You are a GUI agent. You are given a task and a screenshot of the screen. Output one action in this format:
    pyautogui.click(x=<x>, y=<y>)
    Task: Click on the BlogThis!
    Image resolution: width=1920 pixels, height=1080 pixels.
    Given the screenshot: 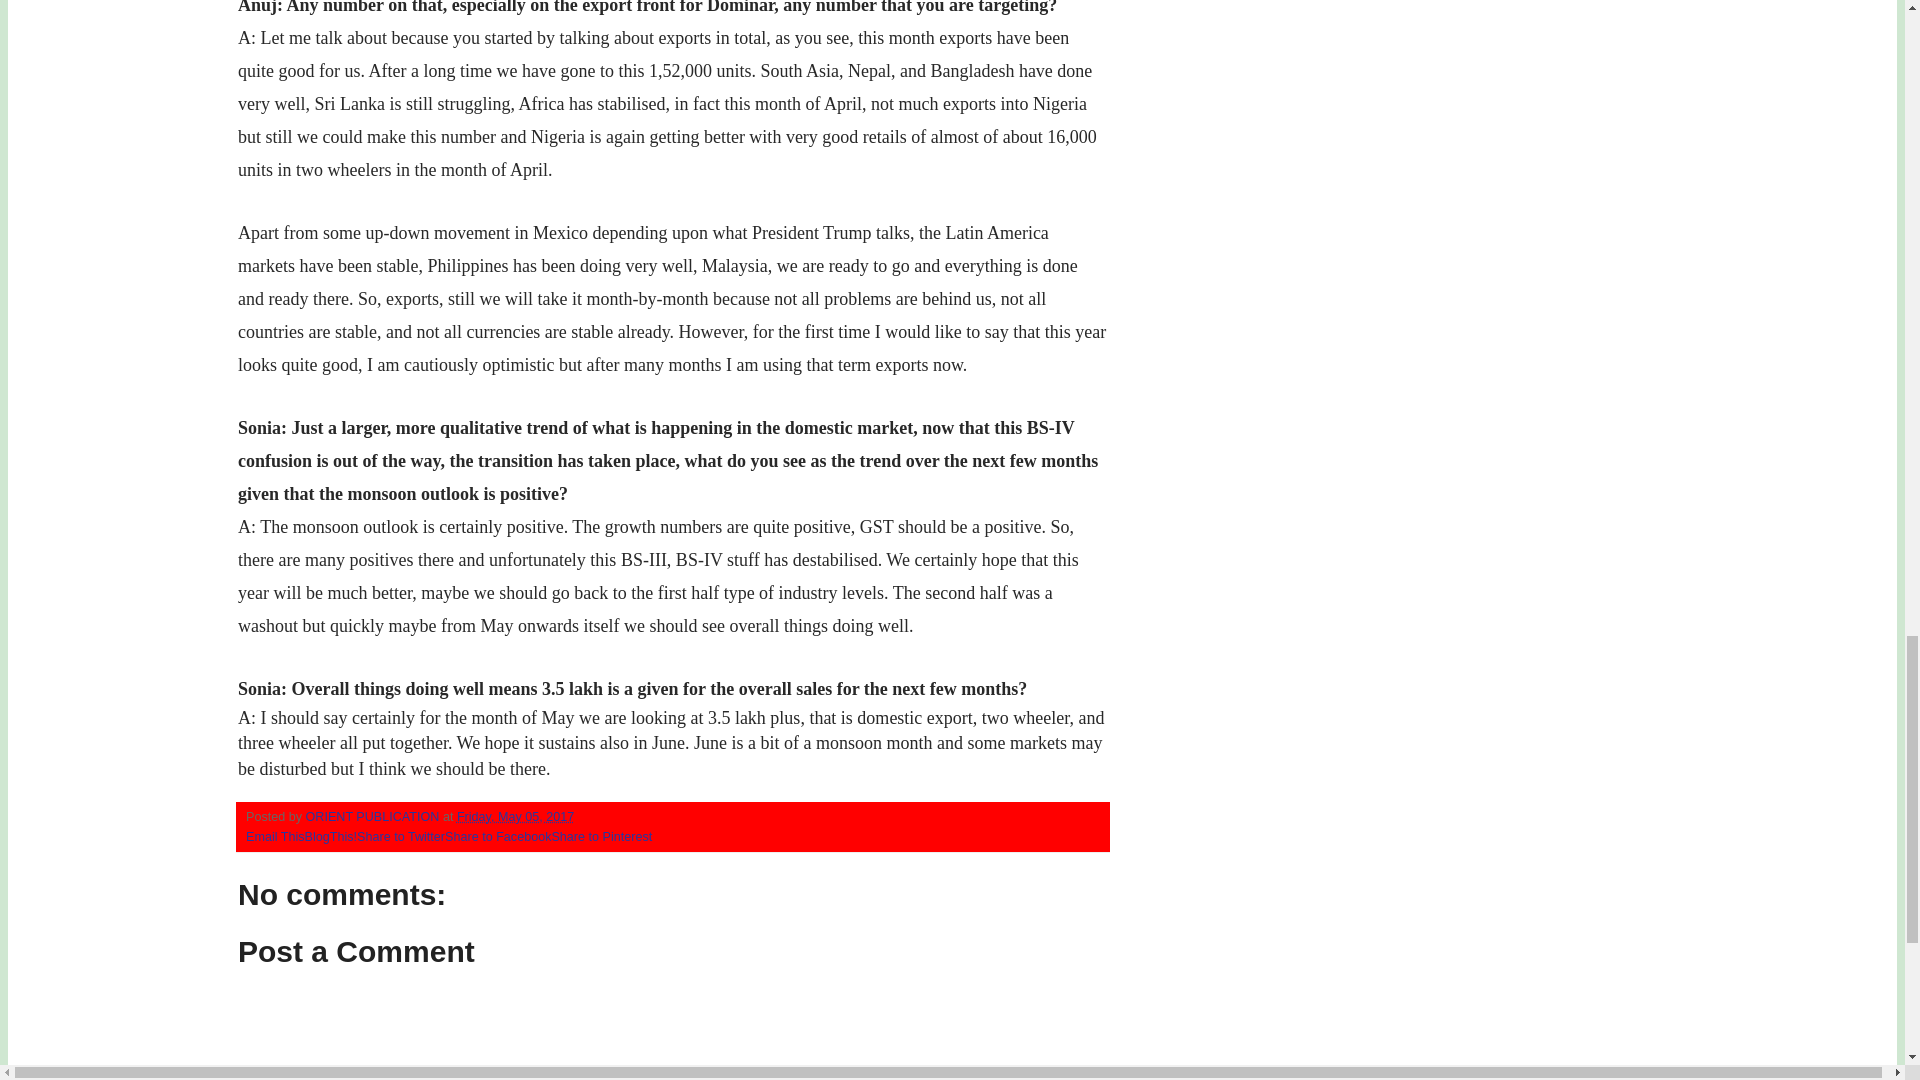 What is the action you would take?
    pyautogui.click(x=331, y=836)
    